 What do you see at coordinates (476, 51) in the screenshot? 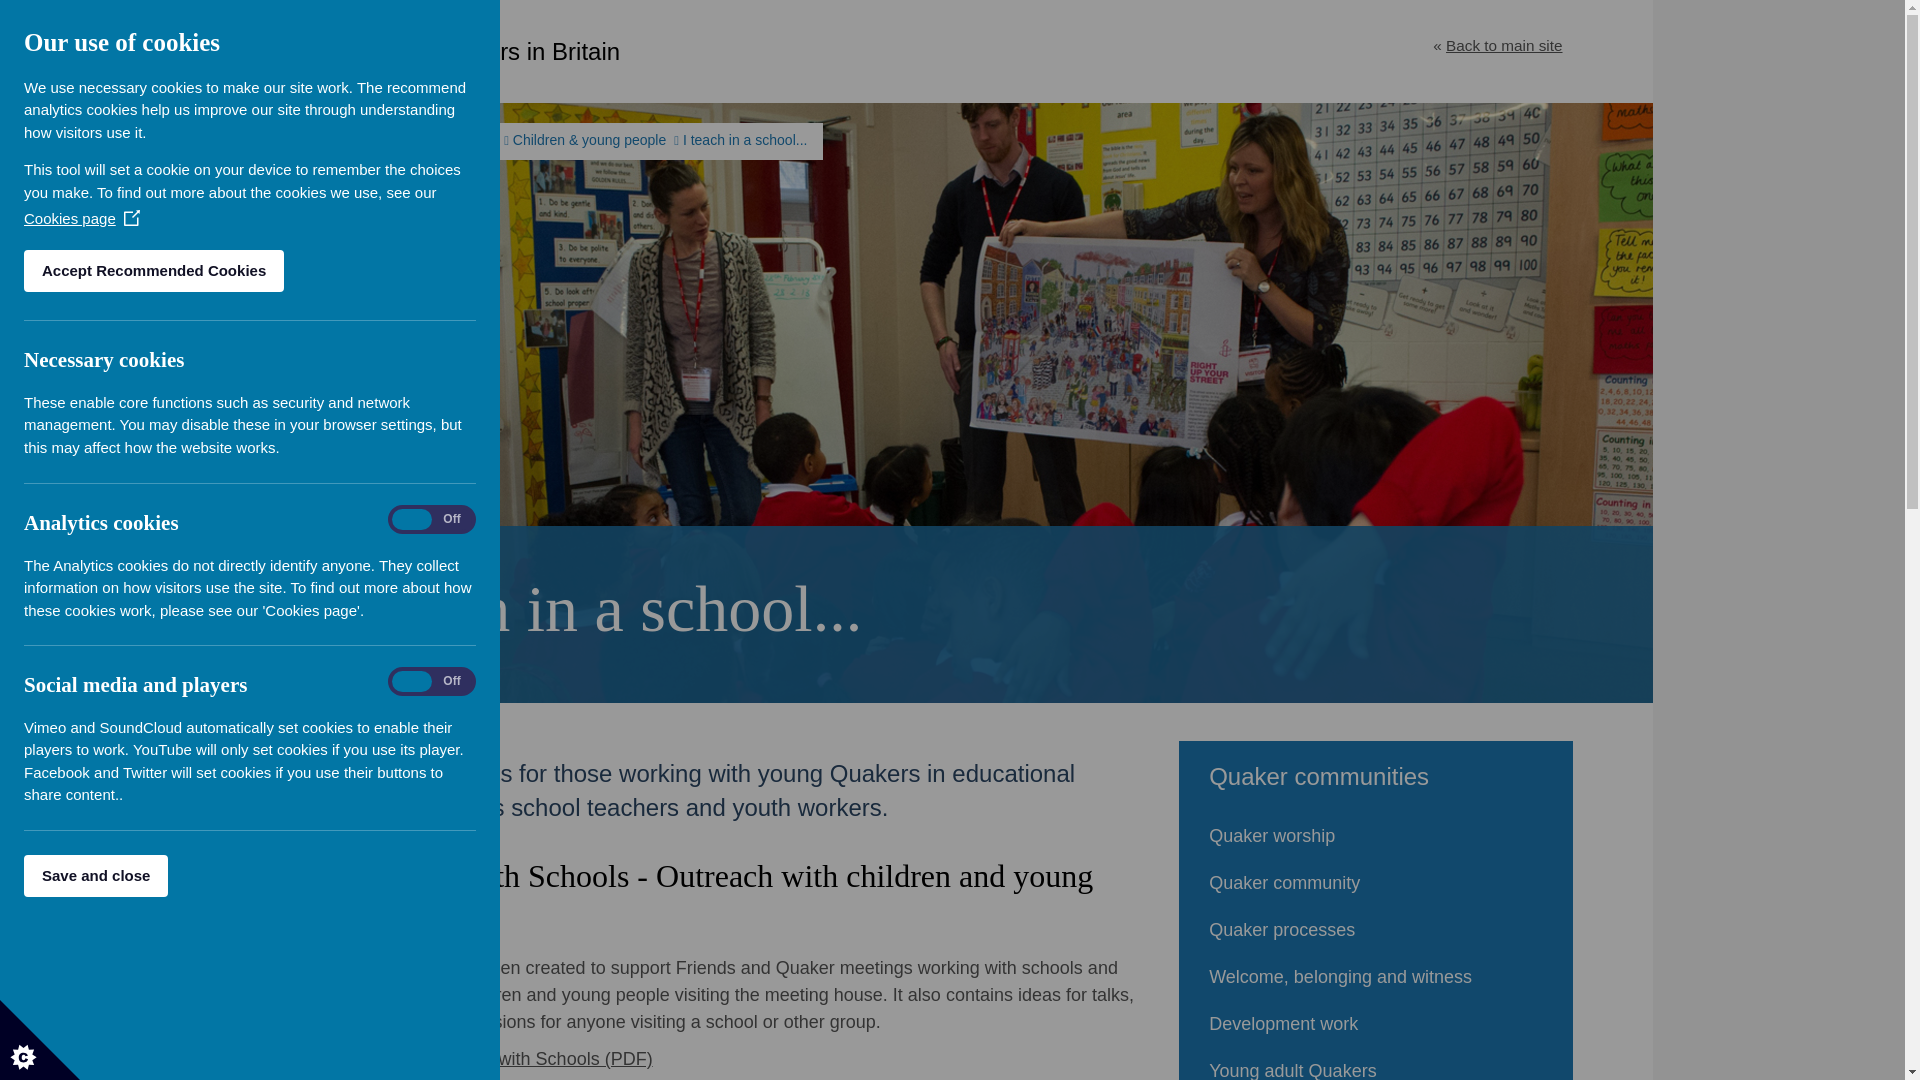
I see `Quakers in Britain` at bounding box center [476, 51].